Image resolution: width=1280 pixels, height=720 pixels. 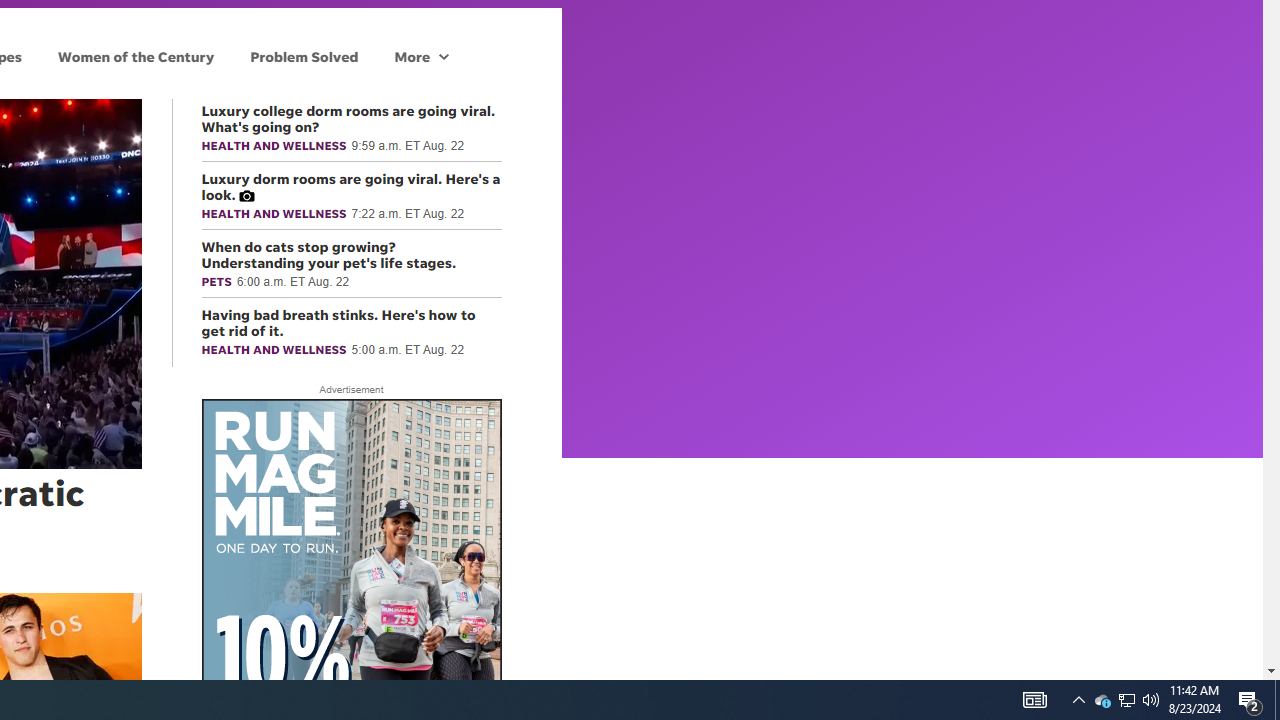 What do you see at coordinates (421, 56) in the screenshot?
I see `More life navigation` at bounding box center [421, 56].